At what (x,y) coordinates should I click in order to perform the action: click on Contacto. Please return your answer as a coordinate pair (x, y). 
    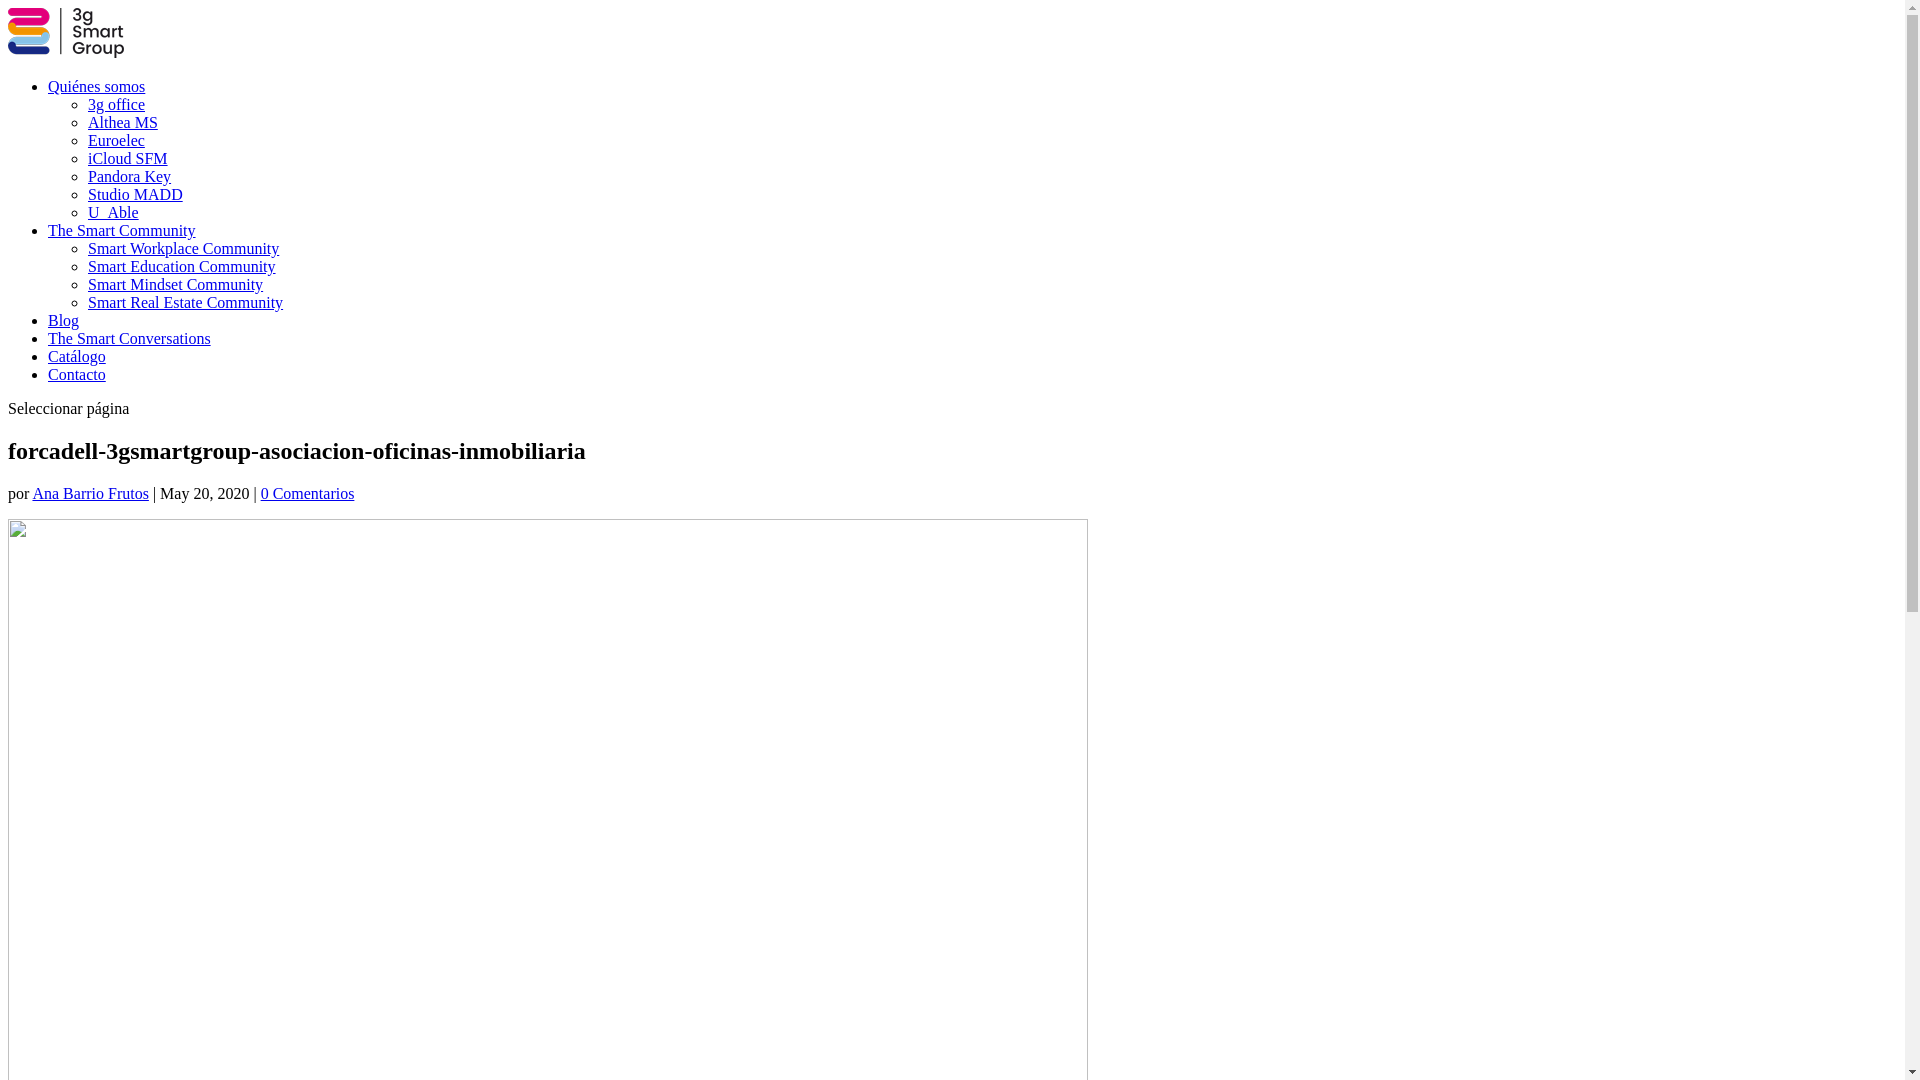
    Looking at the image, I should click on (77, 374).